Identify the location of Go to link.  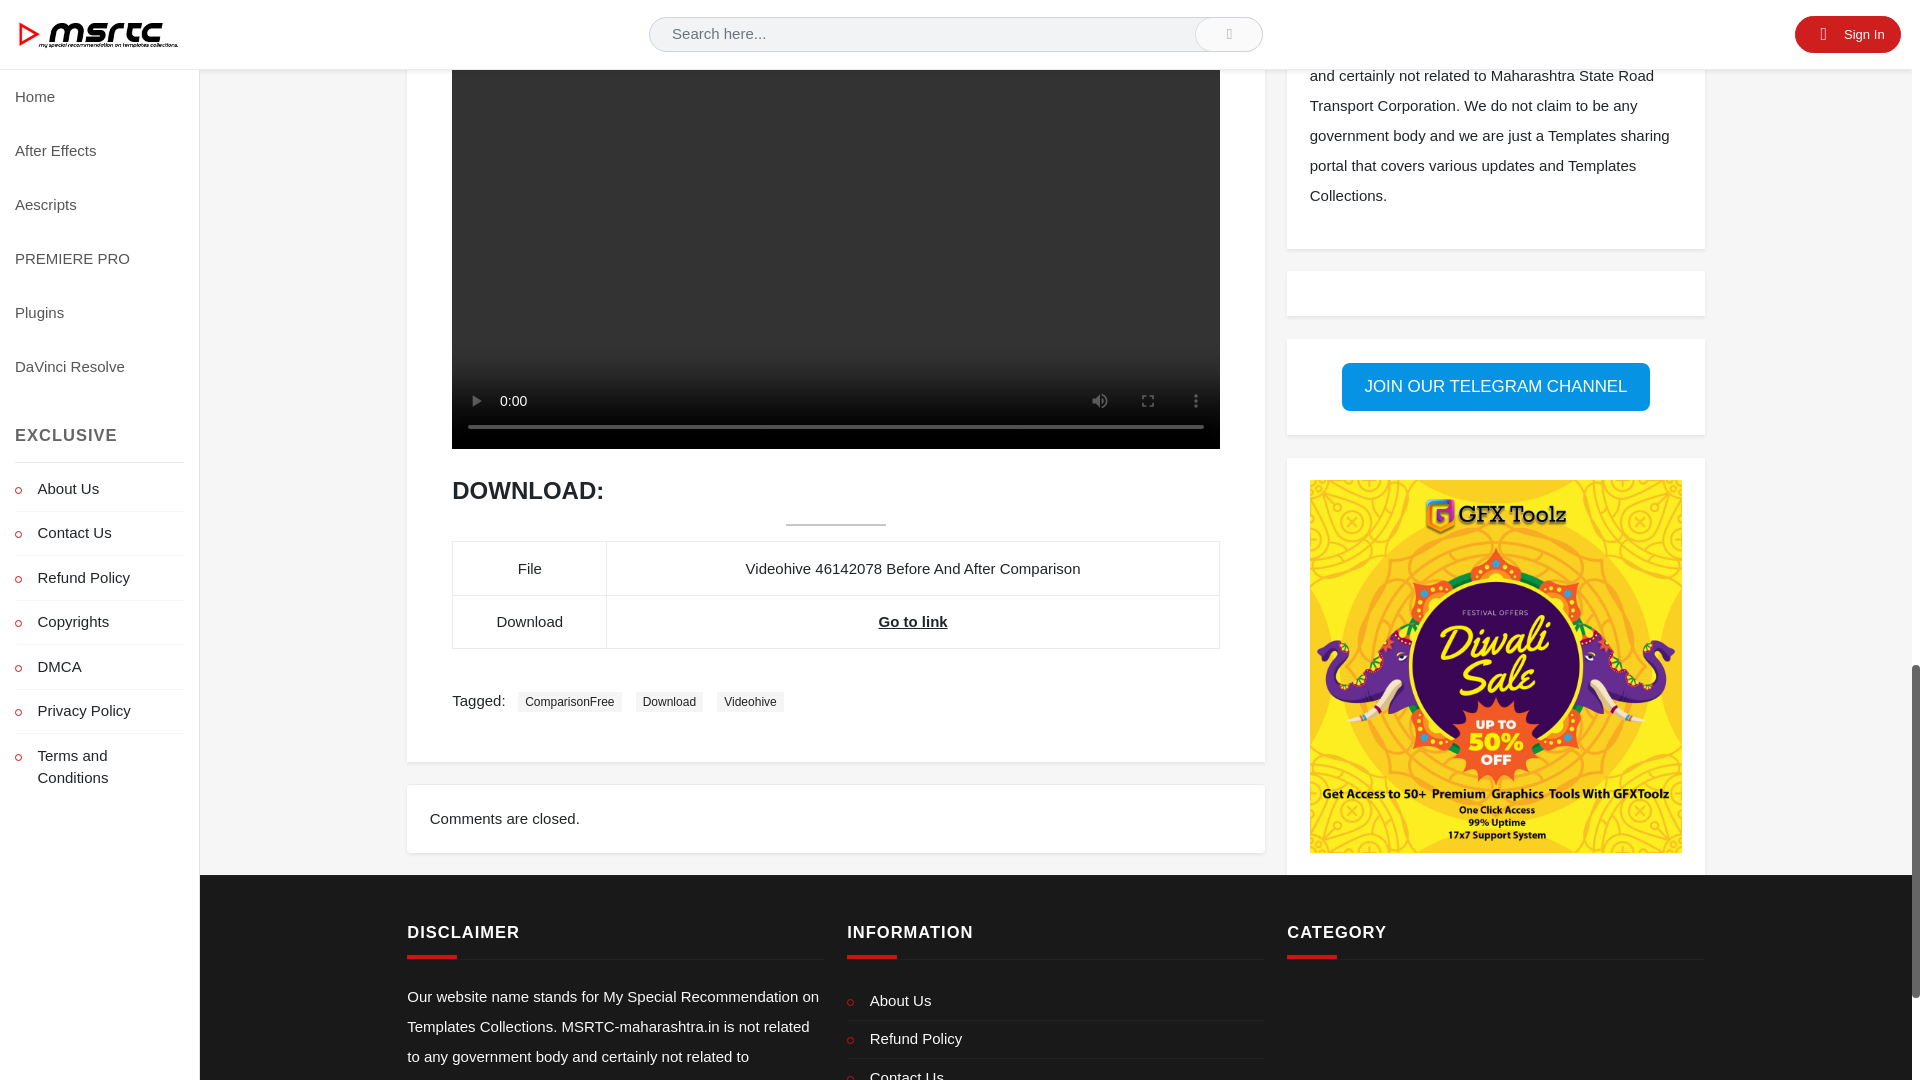
(912, 621).